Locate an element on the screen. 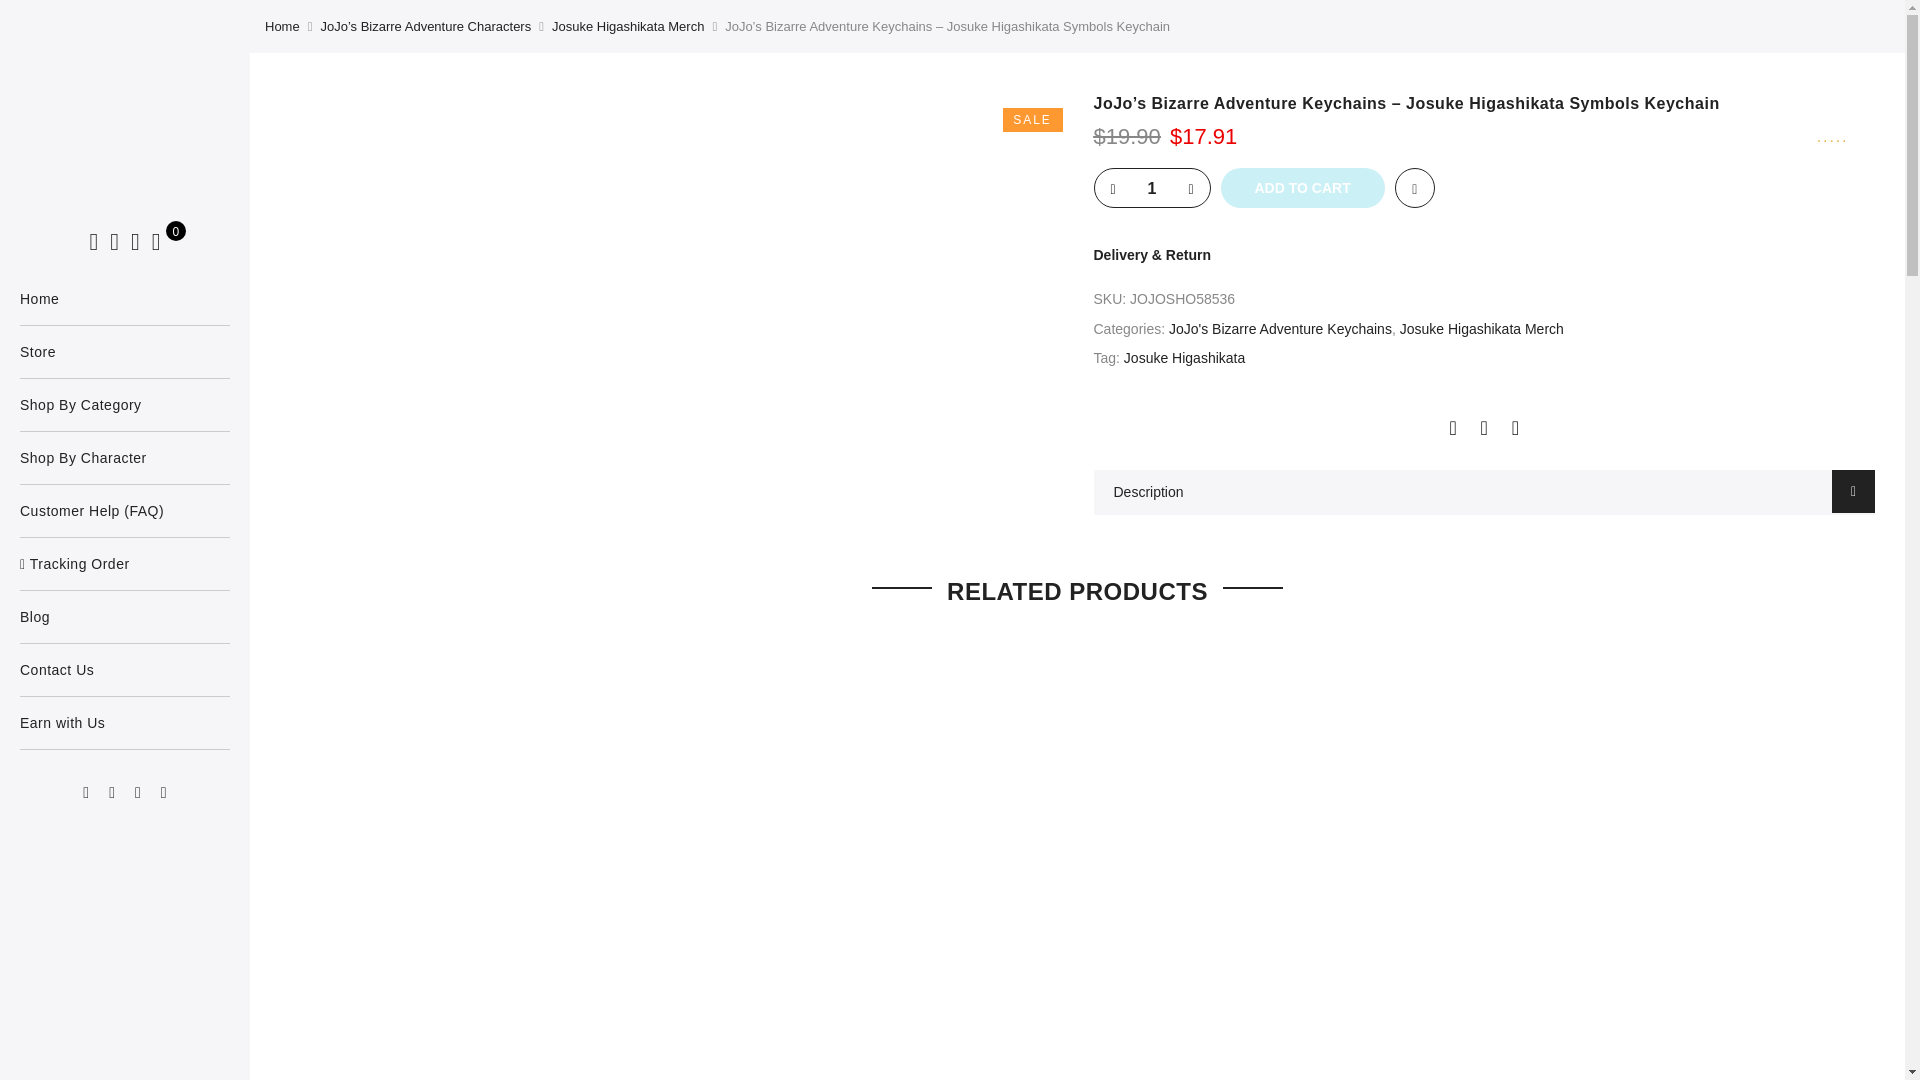  Qty is located at coordinates (1152, 188).